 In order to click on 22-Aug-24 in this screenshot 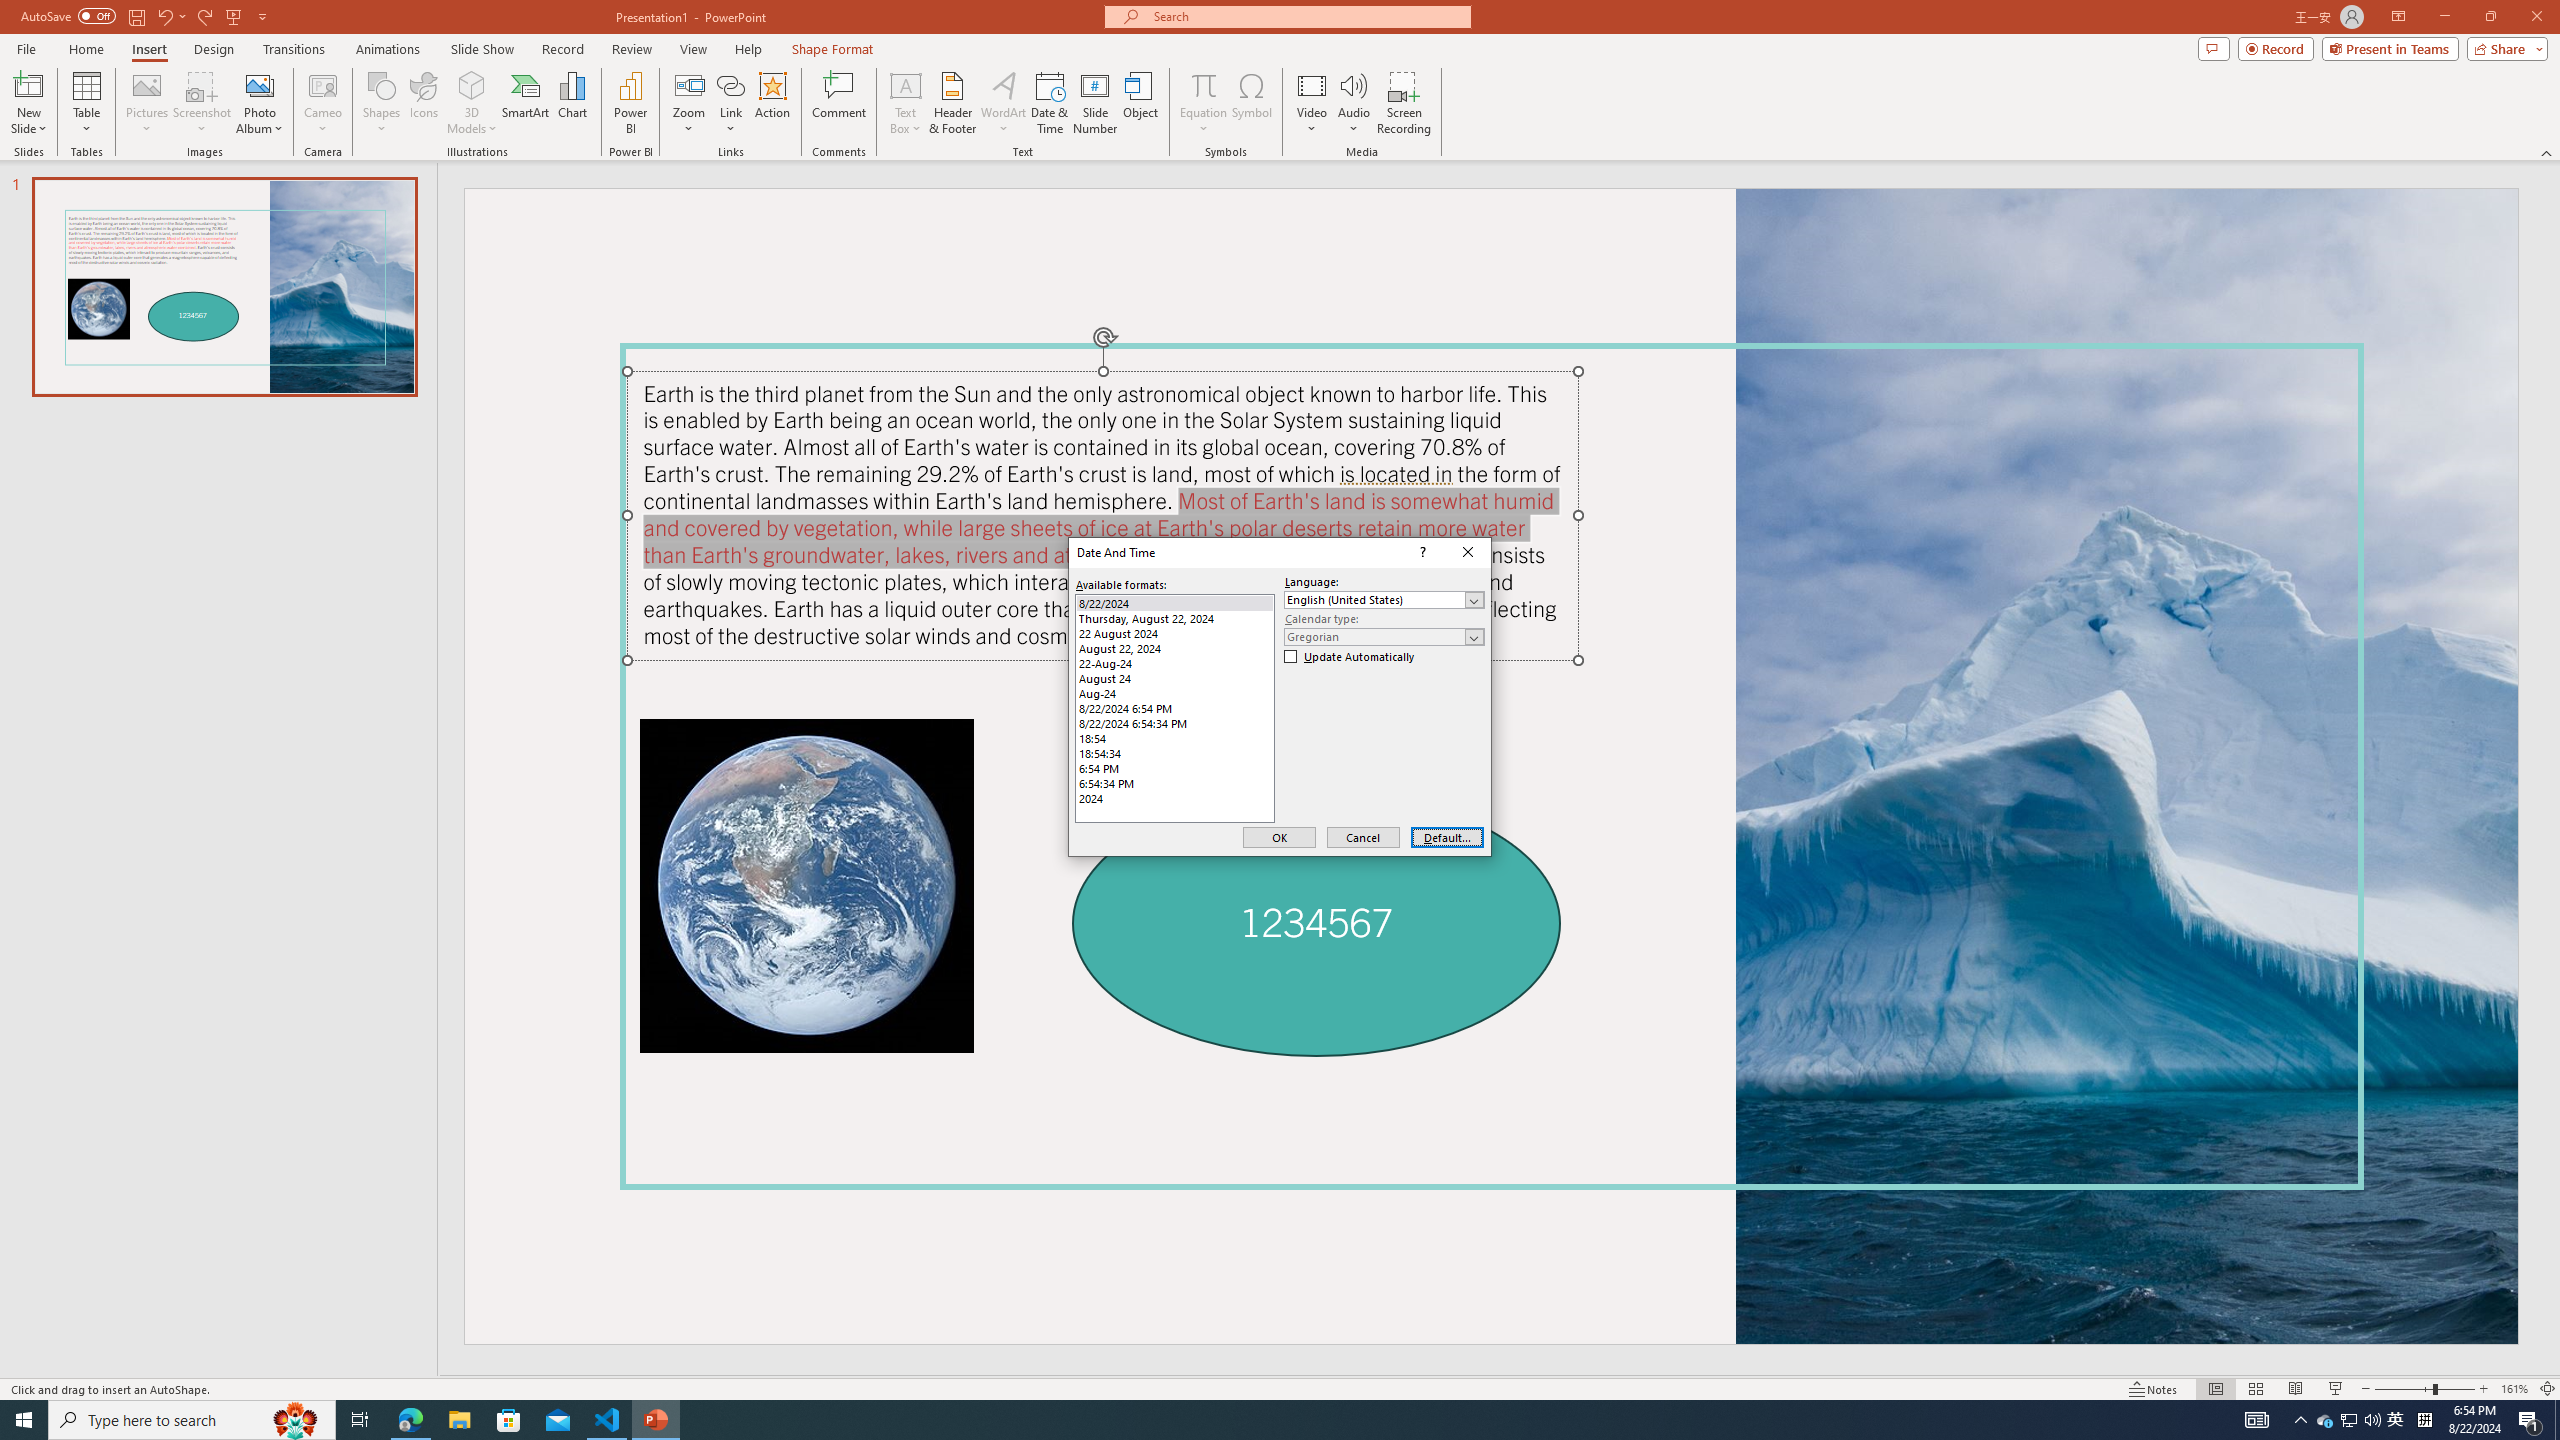, I will do `click(1174, 664)`.